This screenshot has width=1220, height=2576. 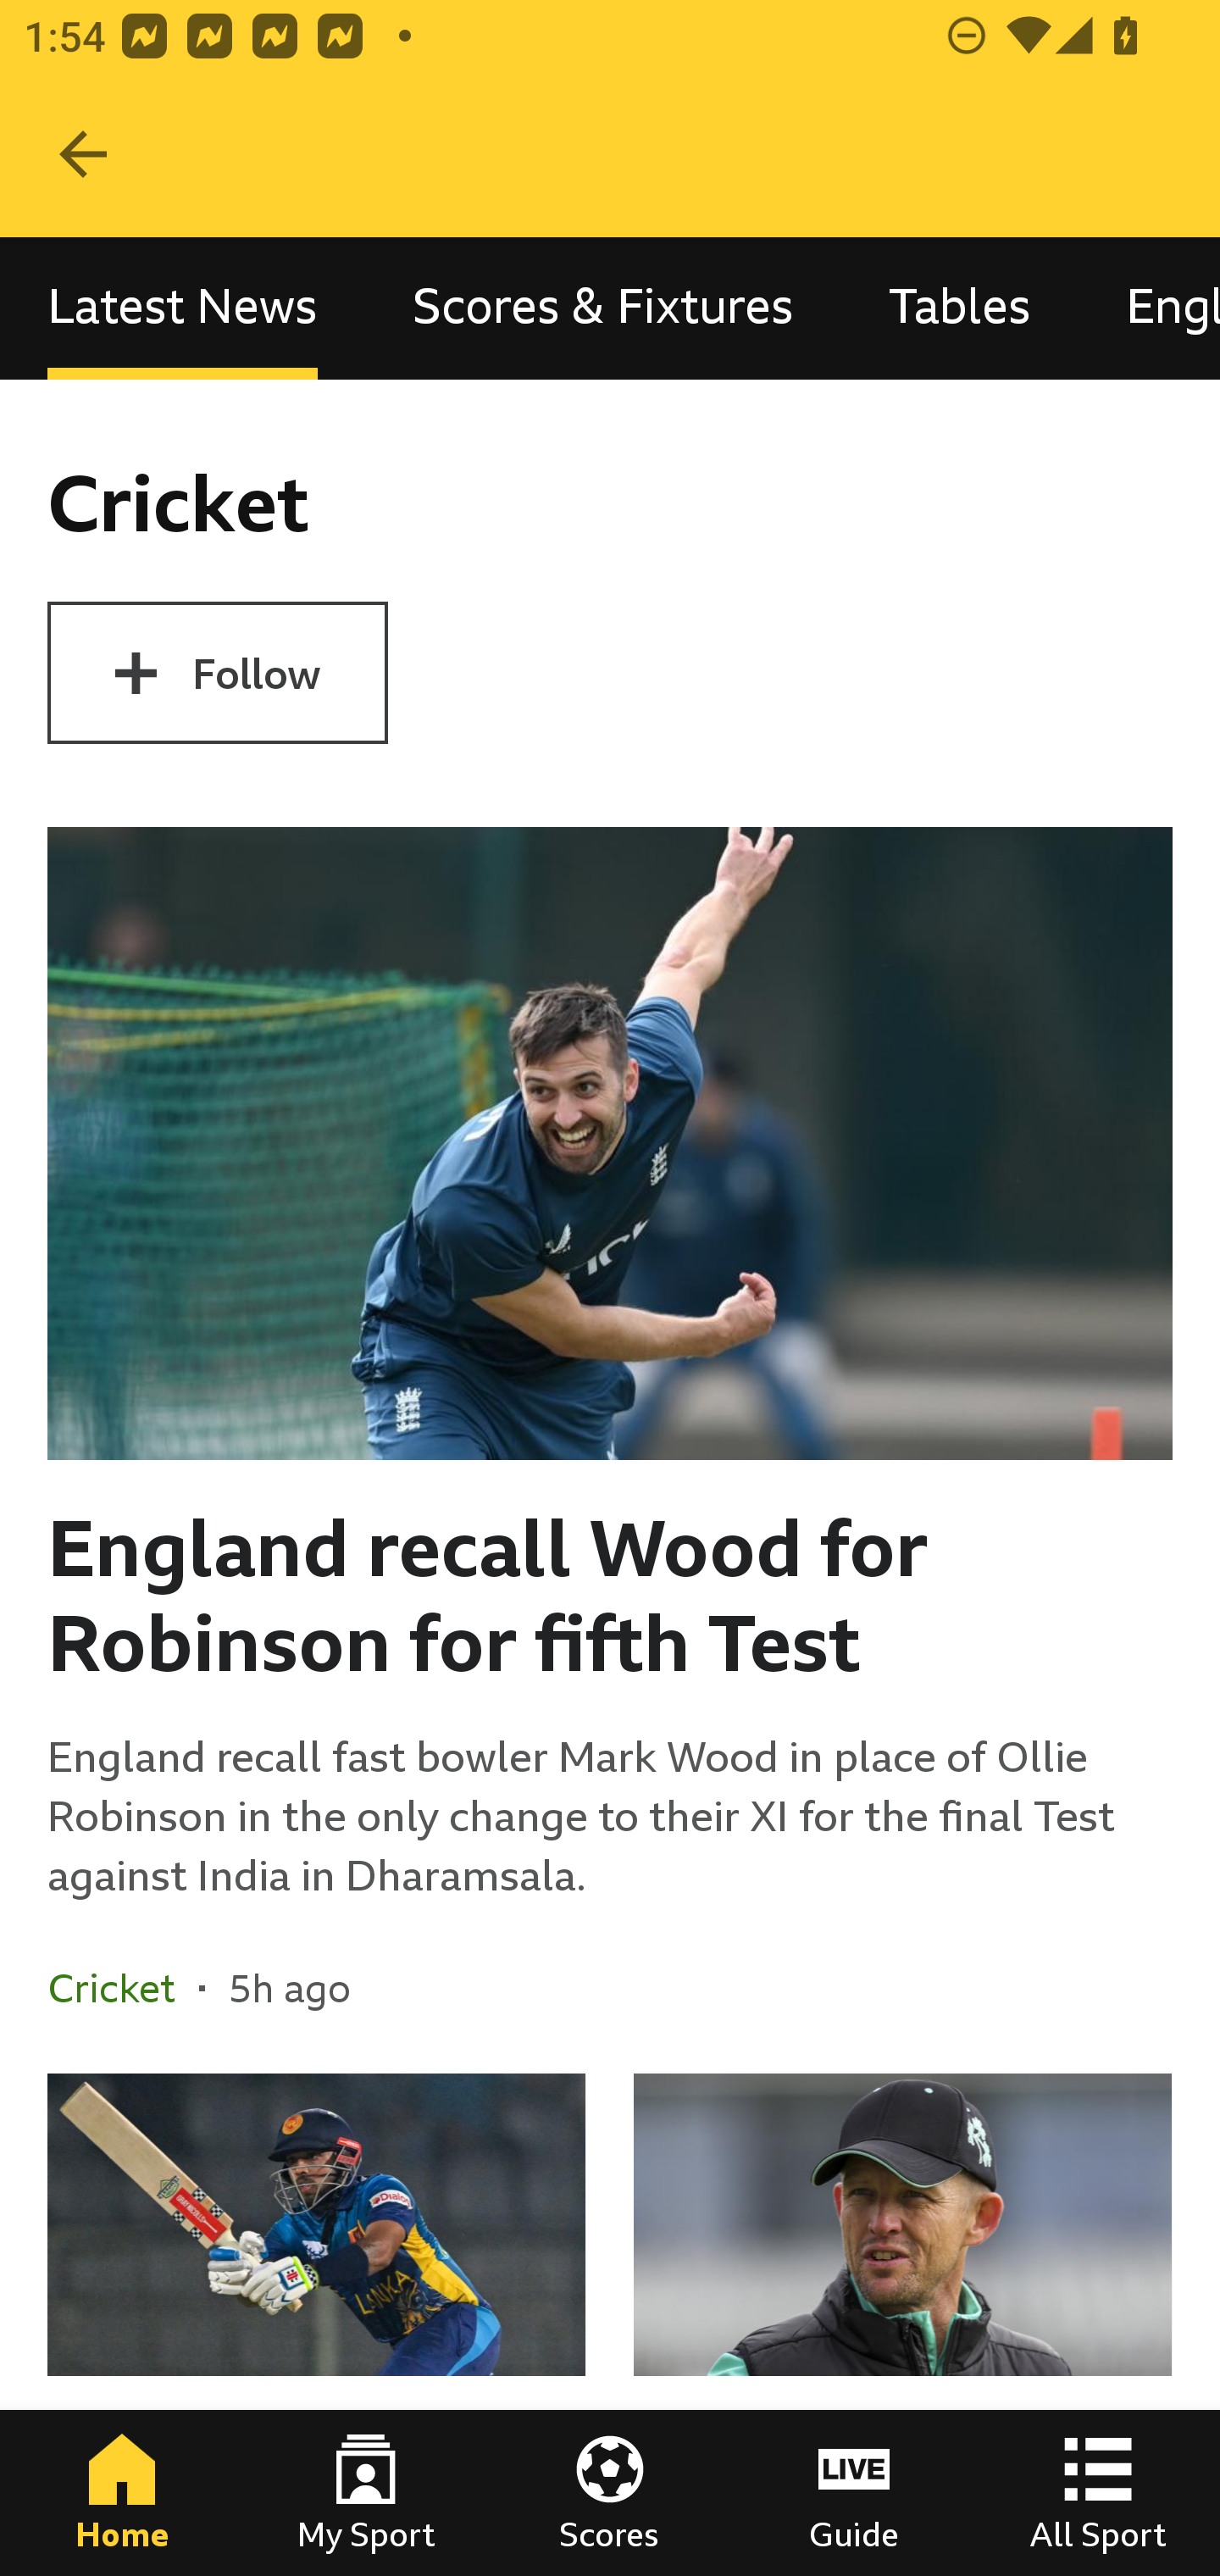 What do you see at coordinates (854, 2493) in the screenshot?
I see `Guide` at bounding box center [854, 2493].